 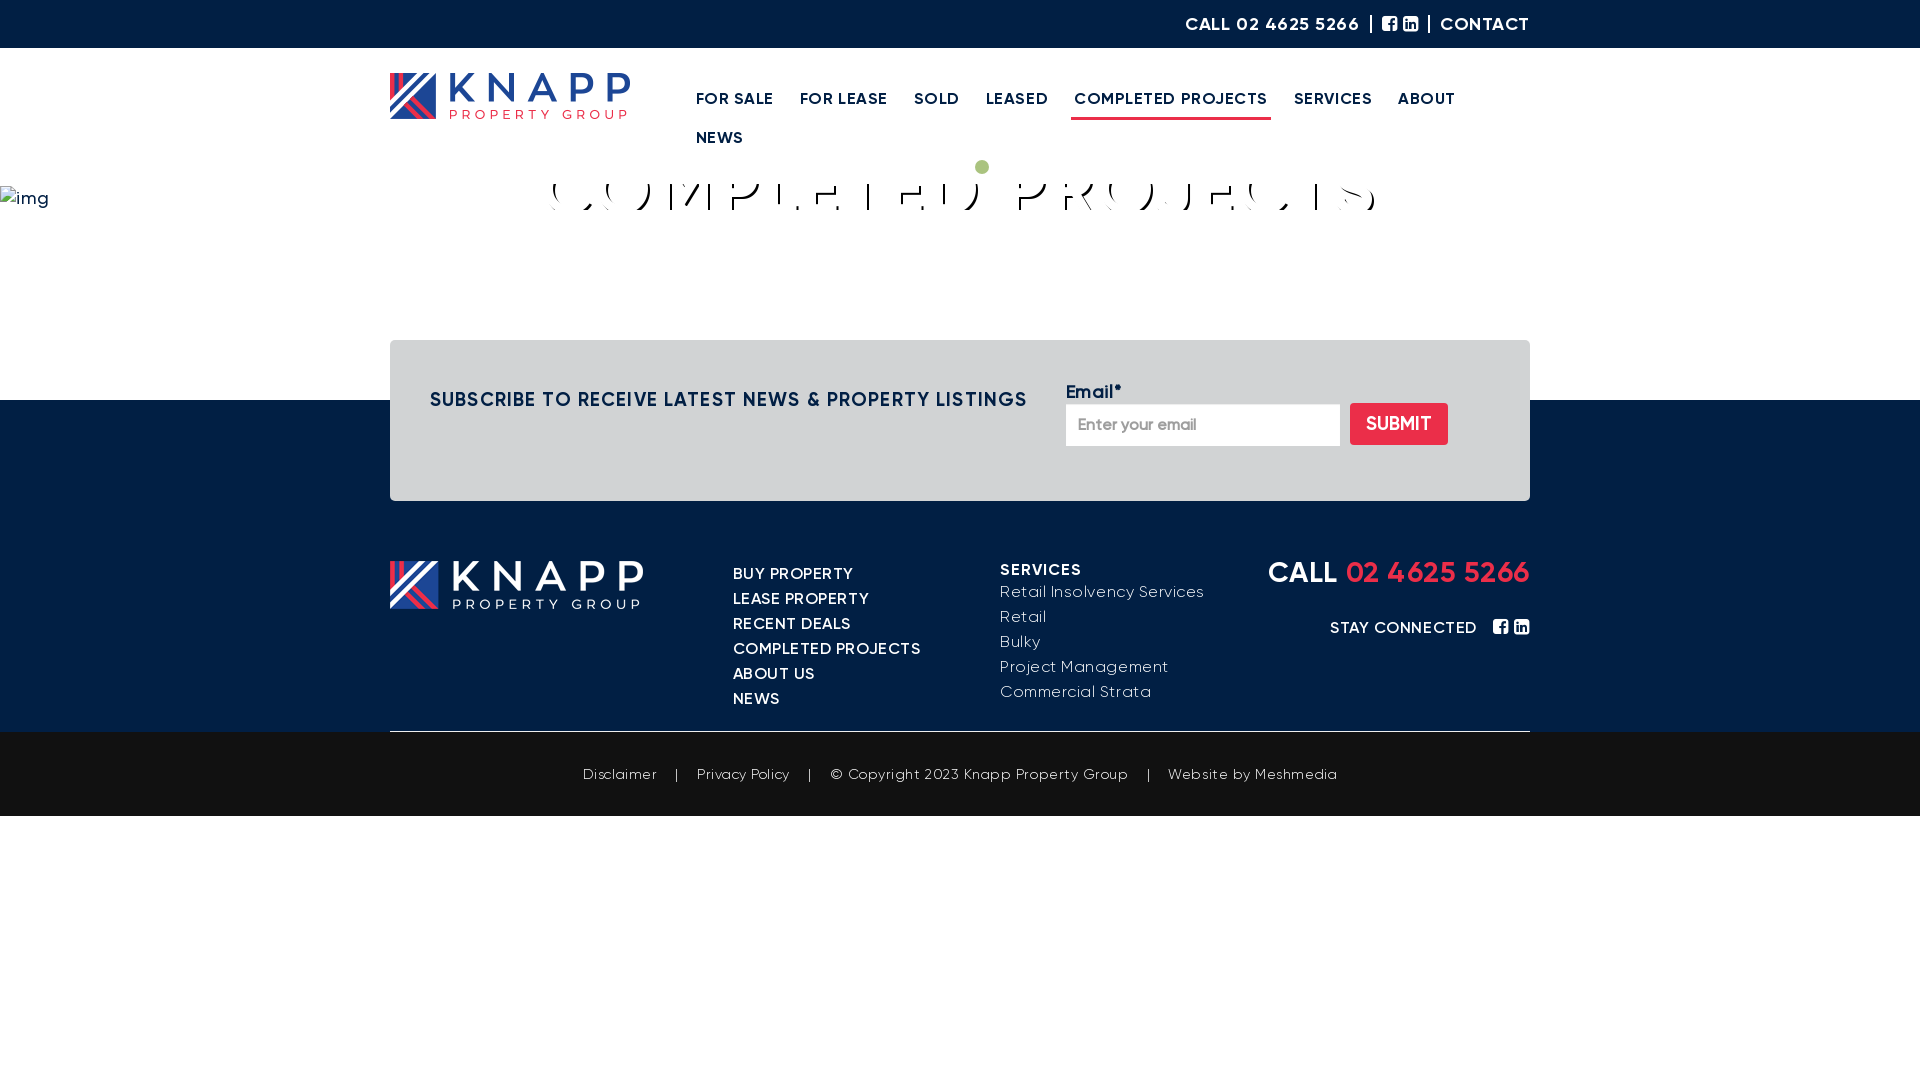 What do you see at coordinates (1017, 100) in the screenshot?
I see `LEASED` at bounding box center [1017, 100].